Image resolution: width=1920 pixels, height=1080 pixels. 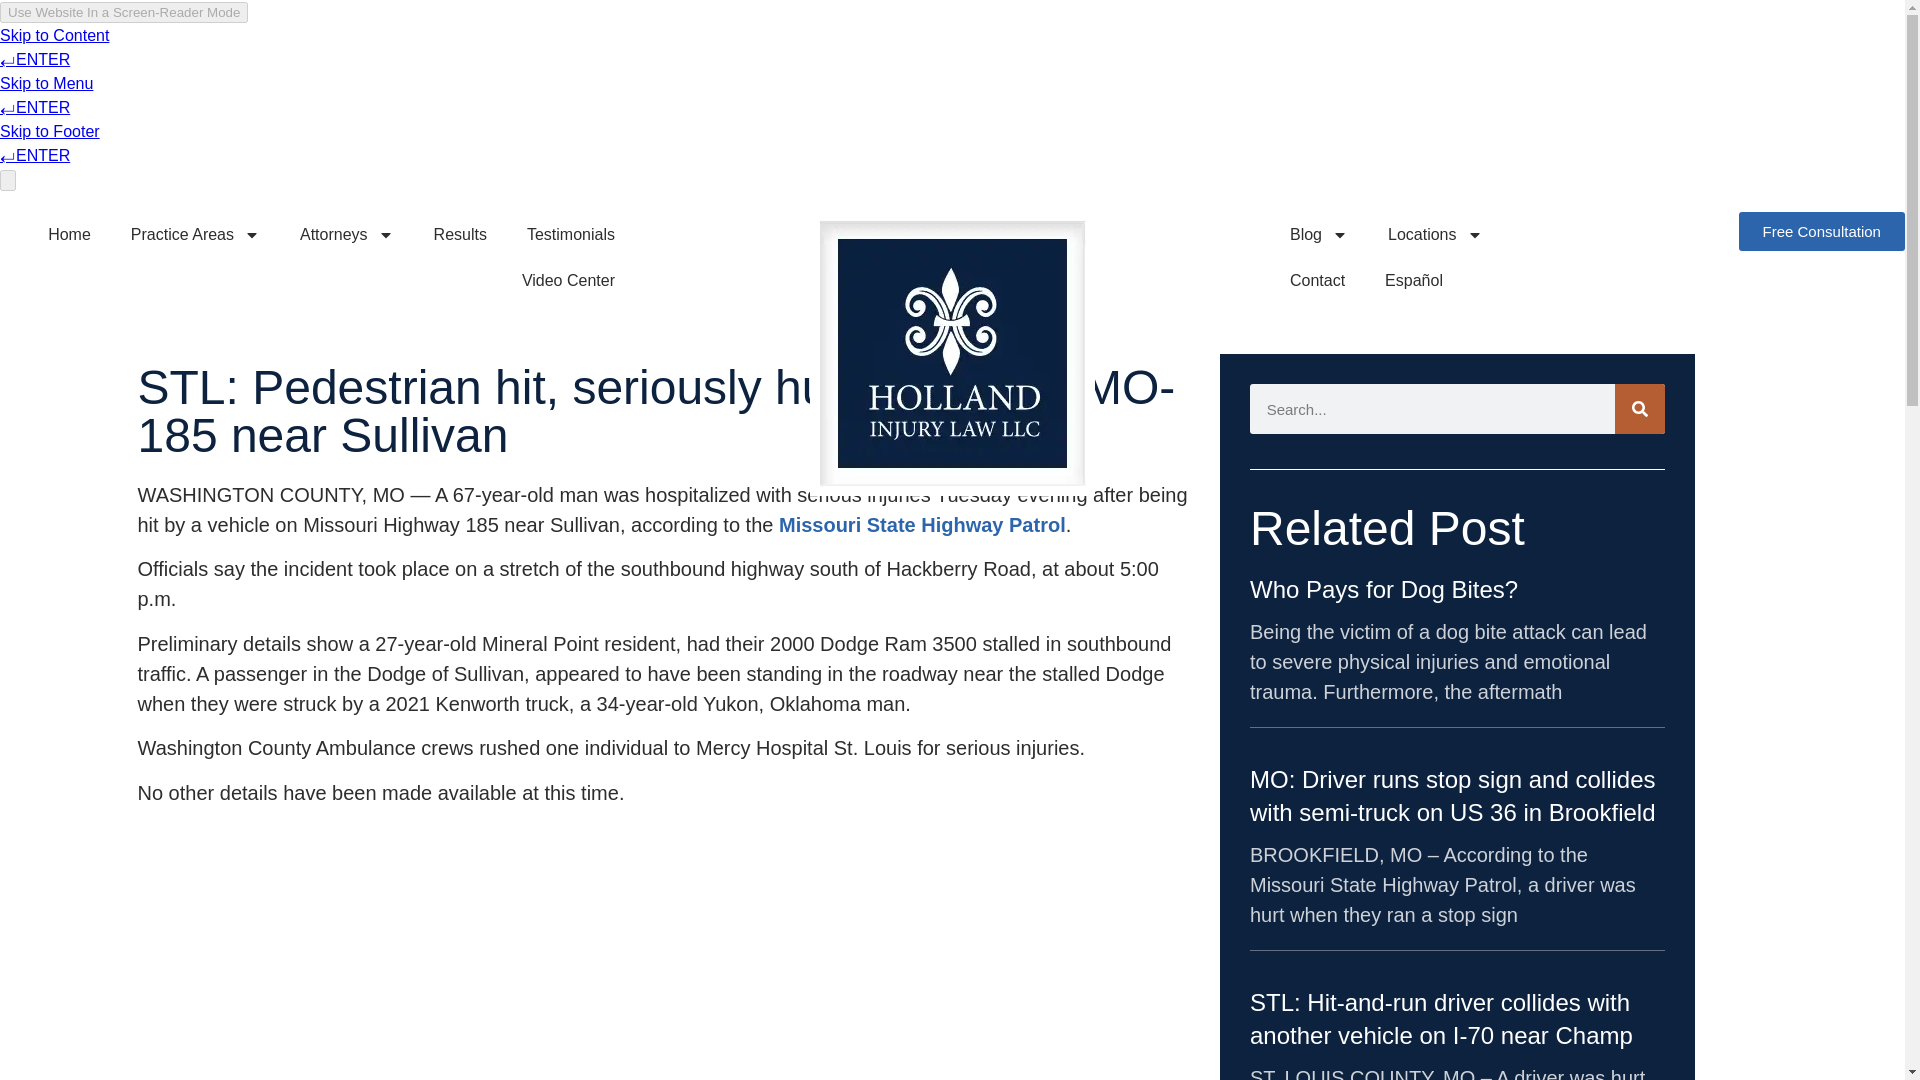 I want to click on Attorneys, so click(x=347, y=234).